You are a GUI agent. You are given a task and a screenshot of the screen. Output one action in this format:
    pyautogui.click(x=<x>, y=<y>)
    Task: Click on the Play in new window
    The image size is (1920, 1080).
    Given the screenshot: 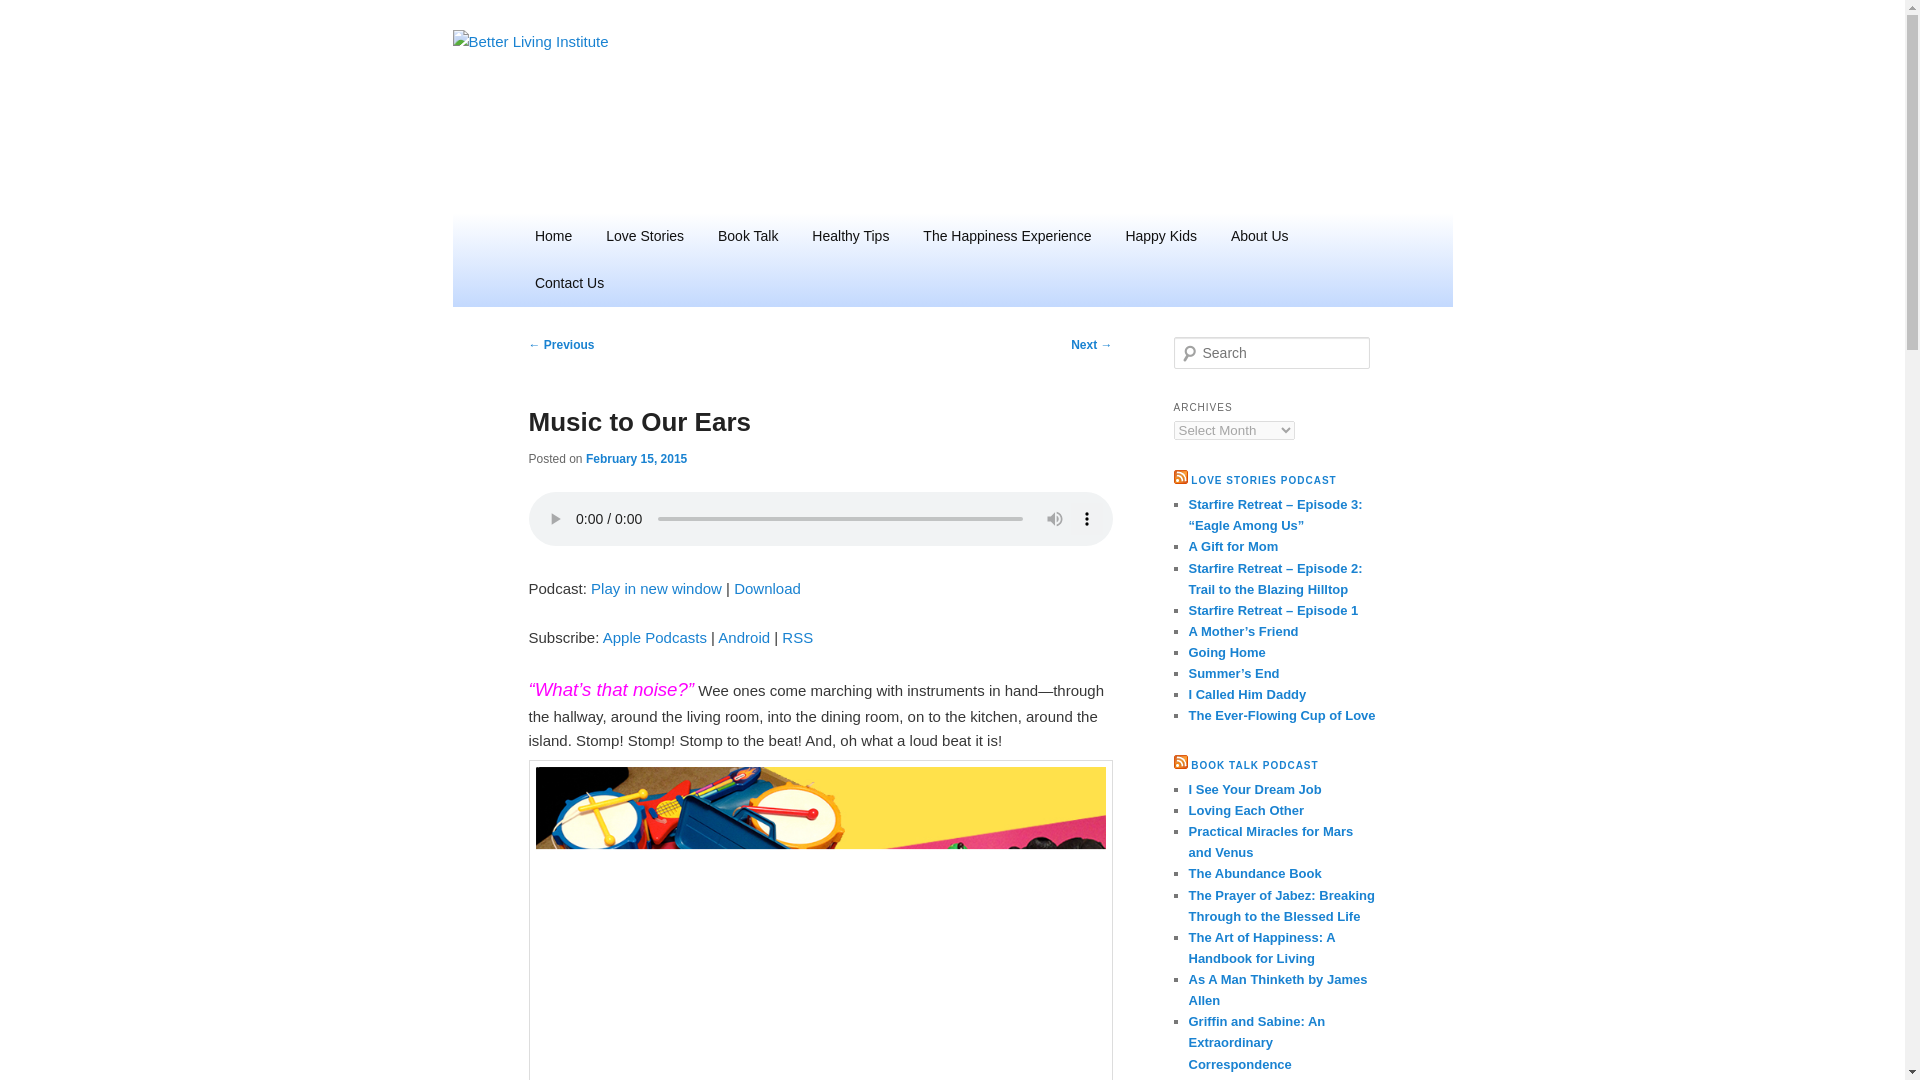 What is the action you would take?
    pyautogui.click(x=656, y=588)
    